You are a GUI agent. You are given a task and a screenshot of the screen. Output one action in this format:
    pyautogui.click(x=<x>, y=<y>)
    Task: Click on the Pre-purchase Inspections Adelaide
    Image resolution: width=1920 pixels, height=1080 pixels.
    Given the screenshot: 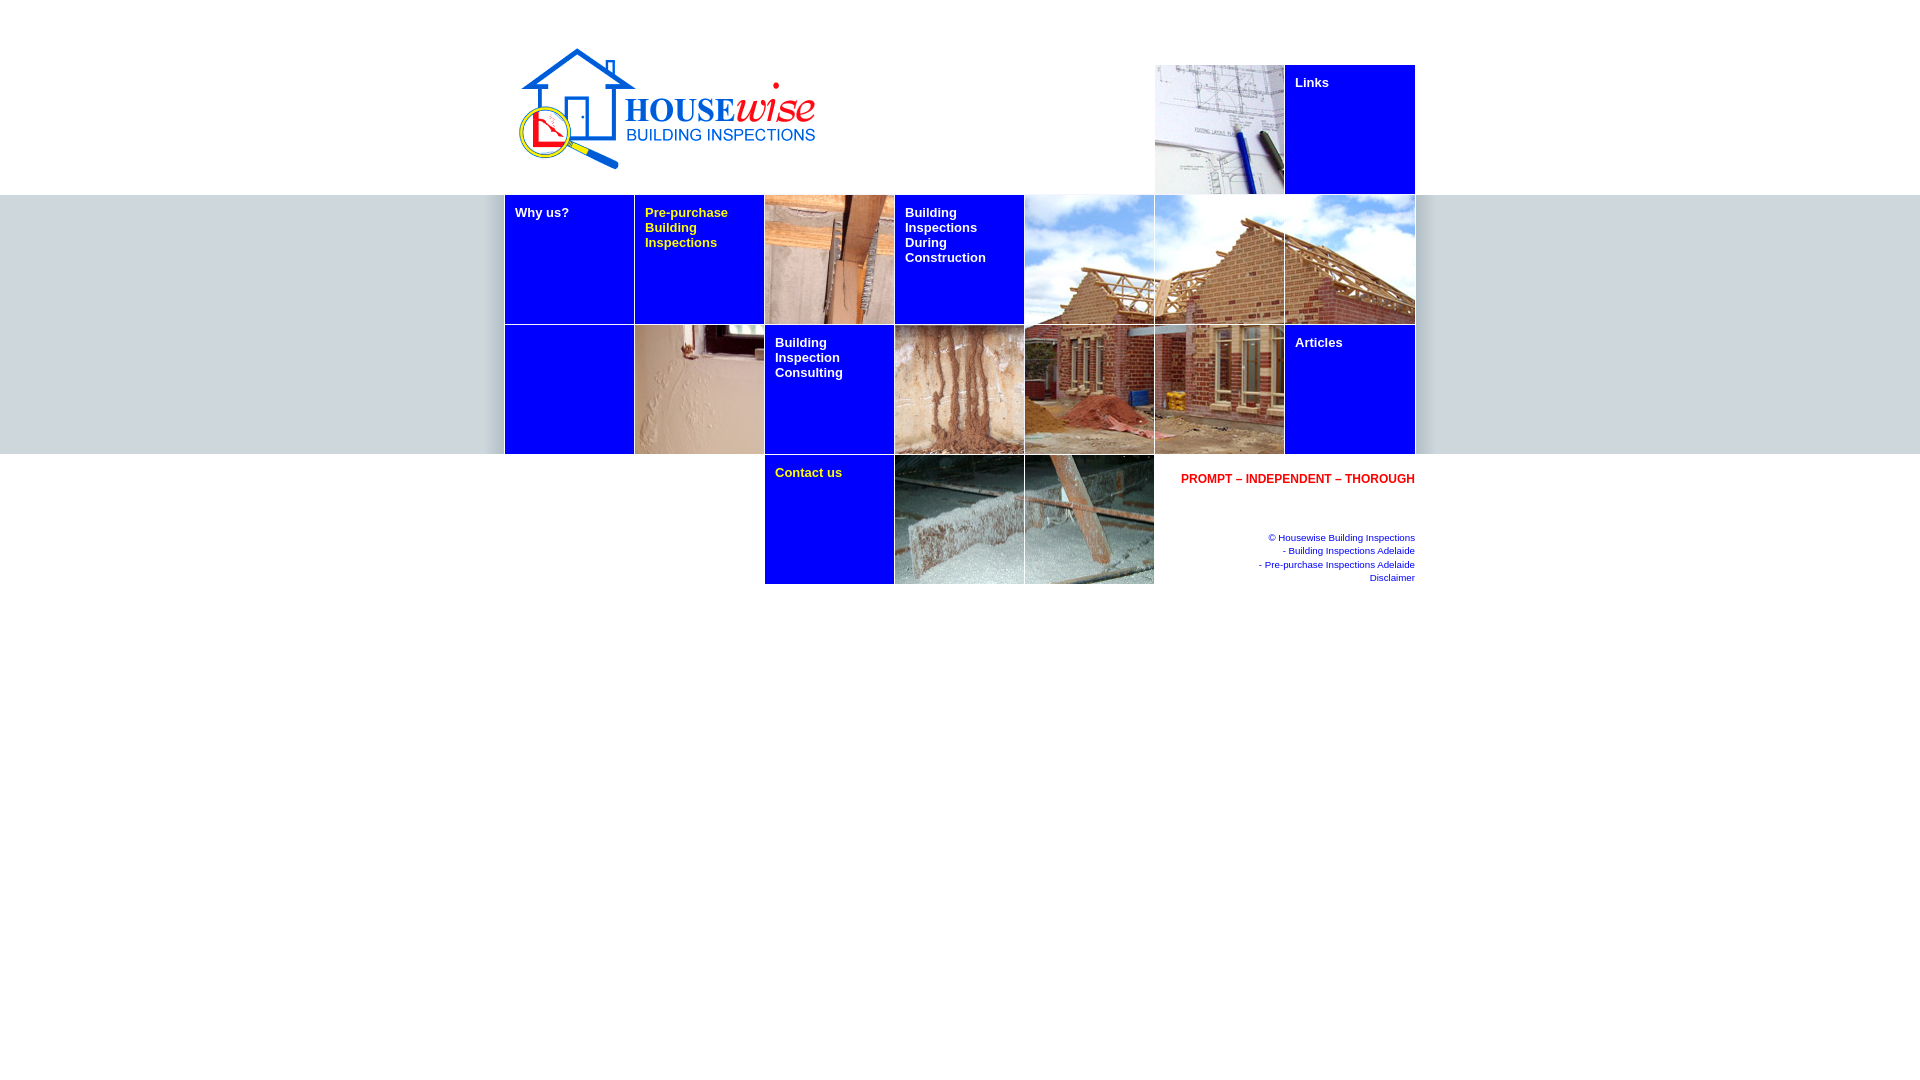 What is the action you would take?
    pyautogui.click(x=1340, y=564)
    